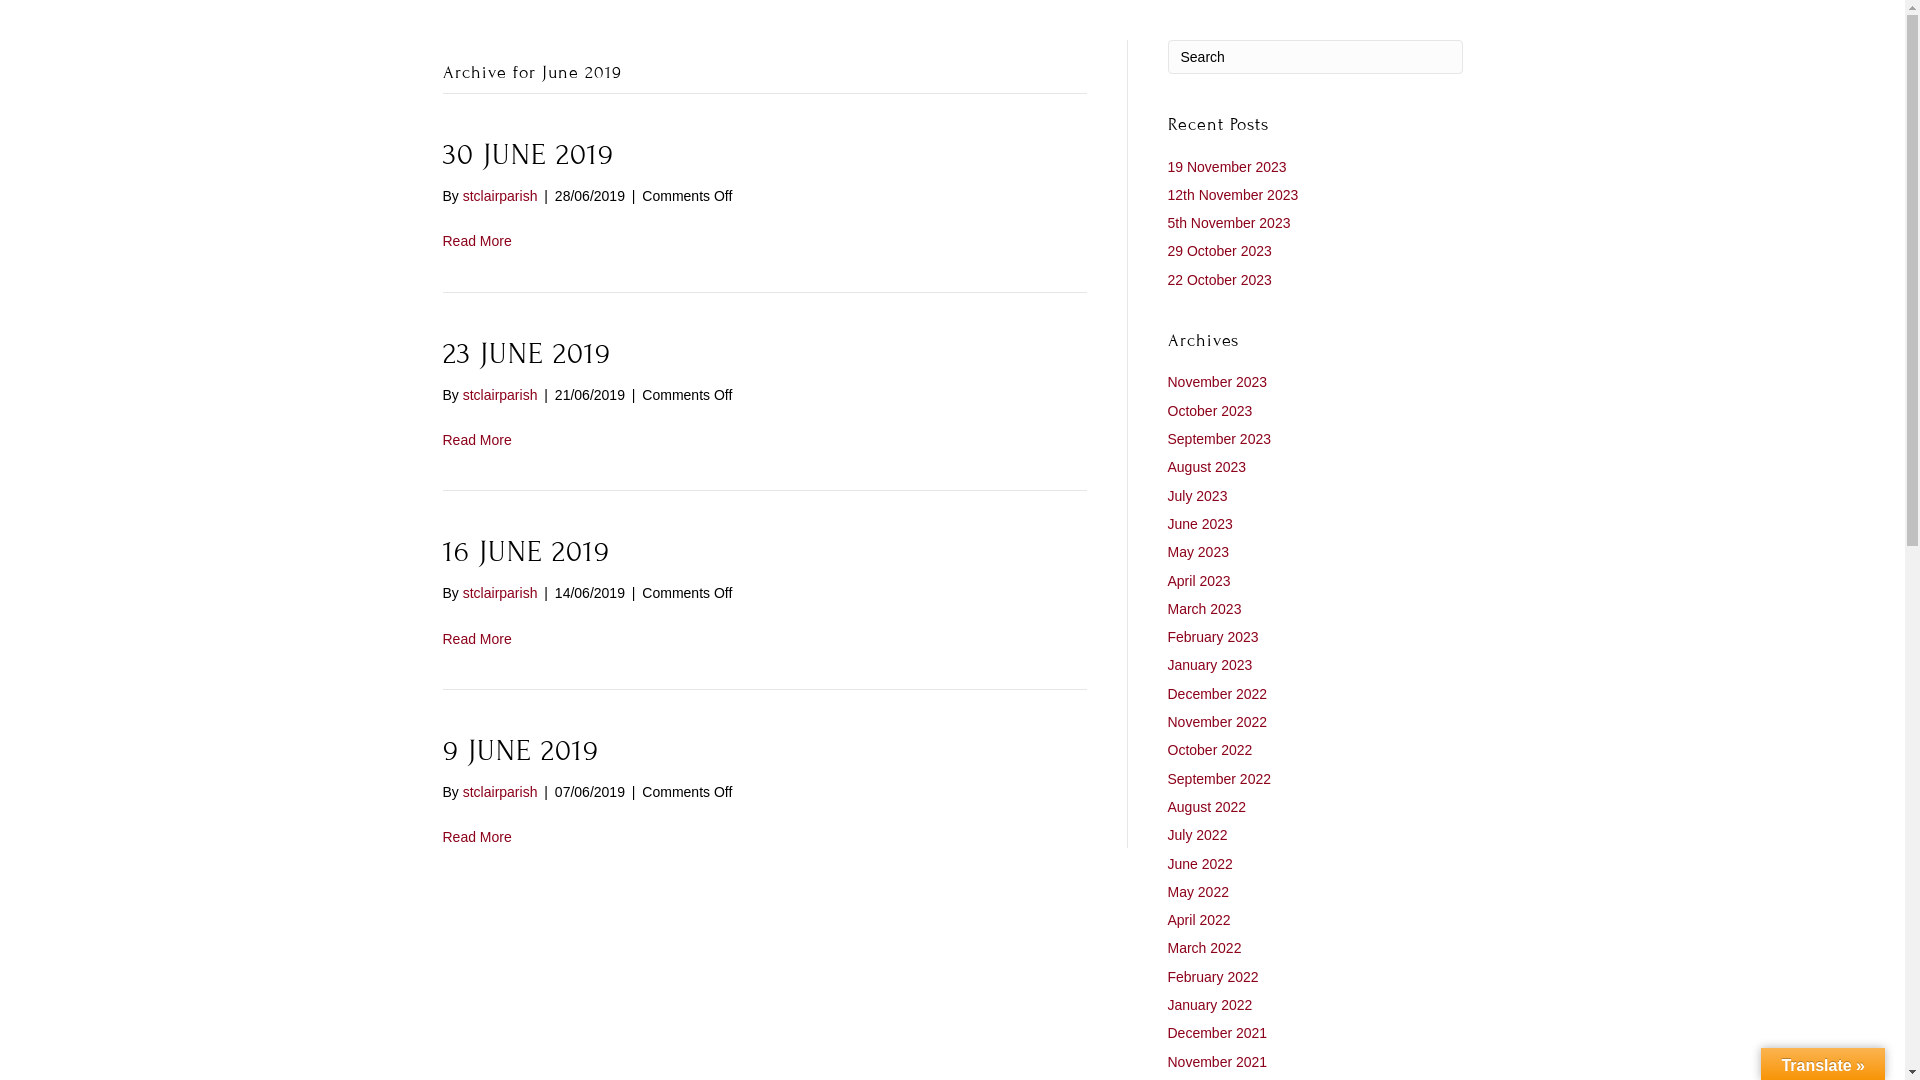 This screenshot has height=1080, width=1920. Describe the element at coordinates (1210, 1005) in the screenshot. I see `January 2022` at that location.